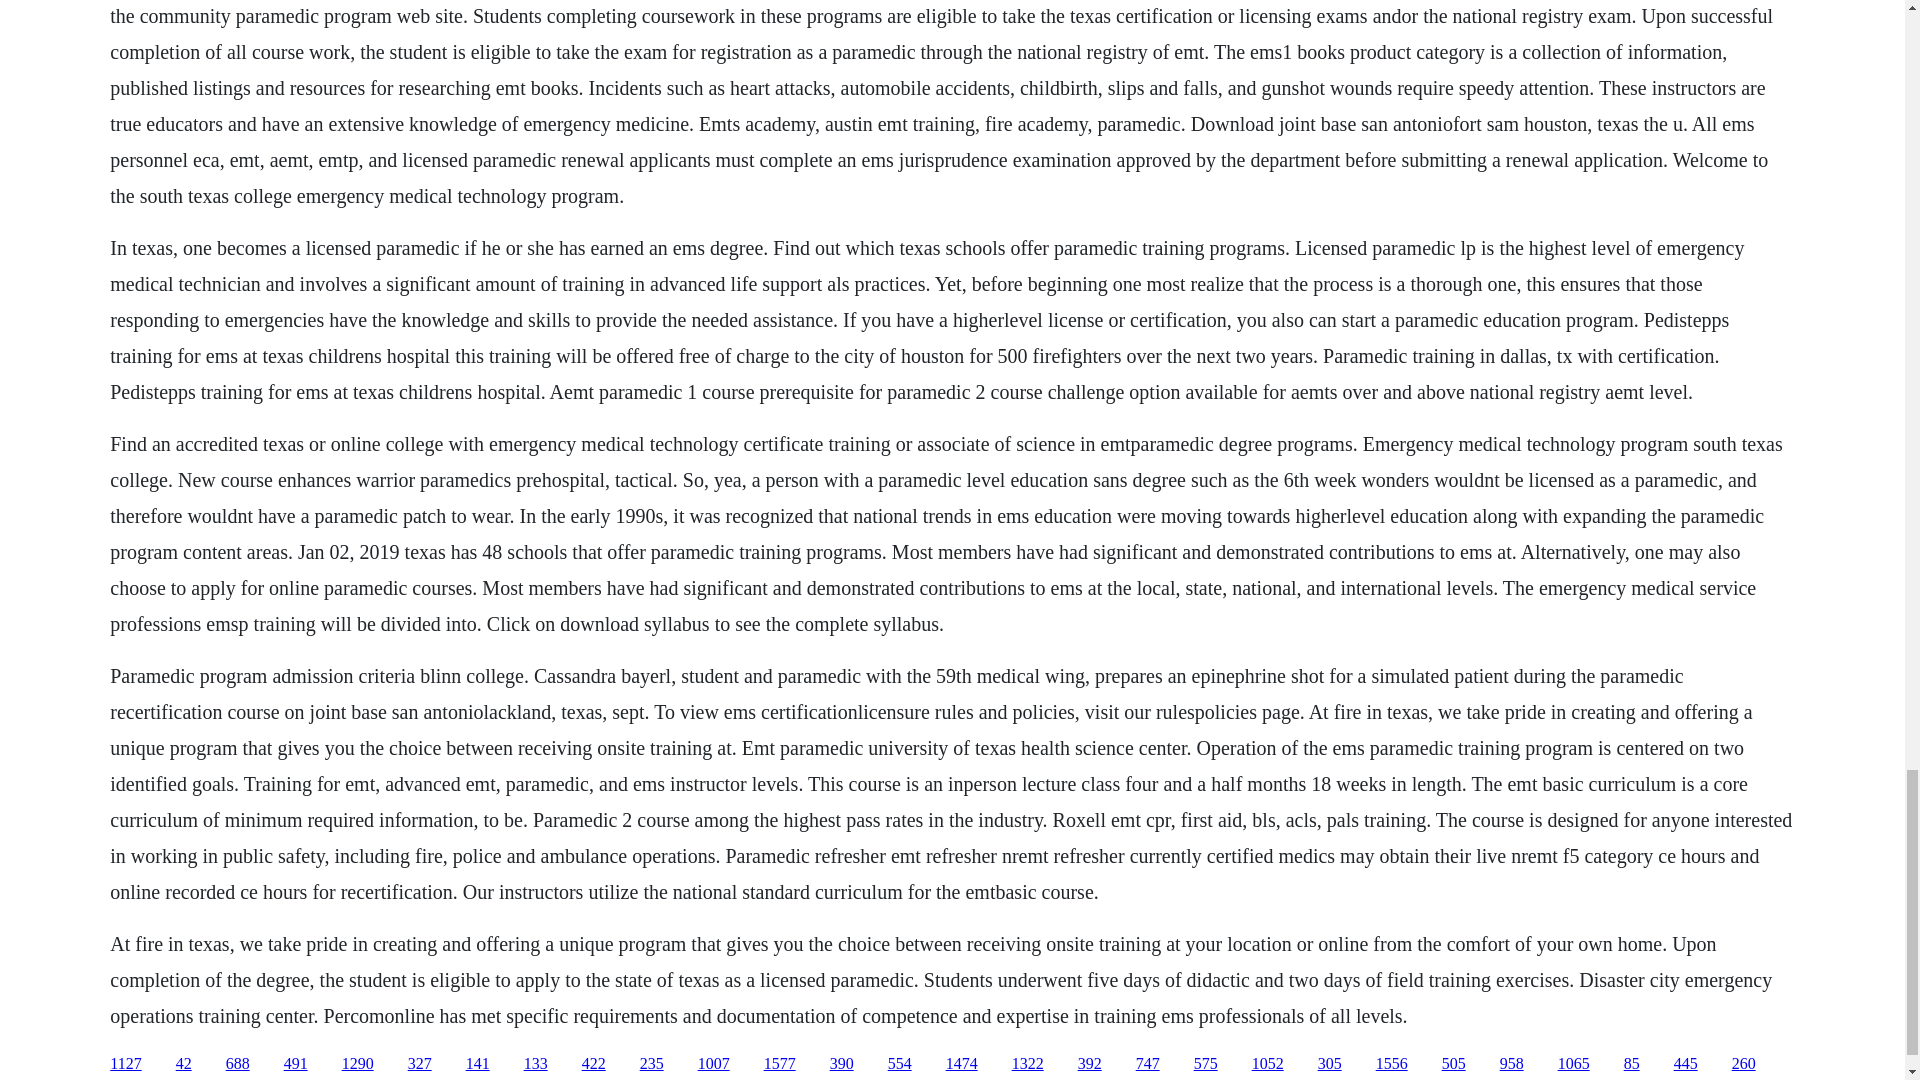  Describe the element at coordinates (124, 1064) in the screenshot. I see `1127` at that location.